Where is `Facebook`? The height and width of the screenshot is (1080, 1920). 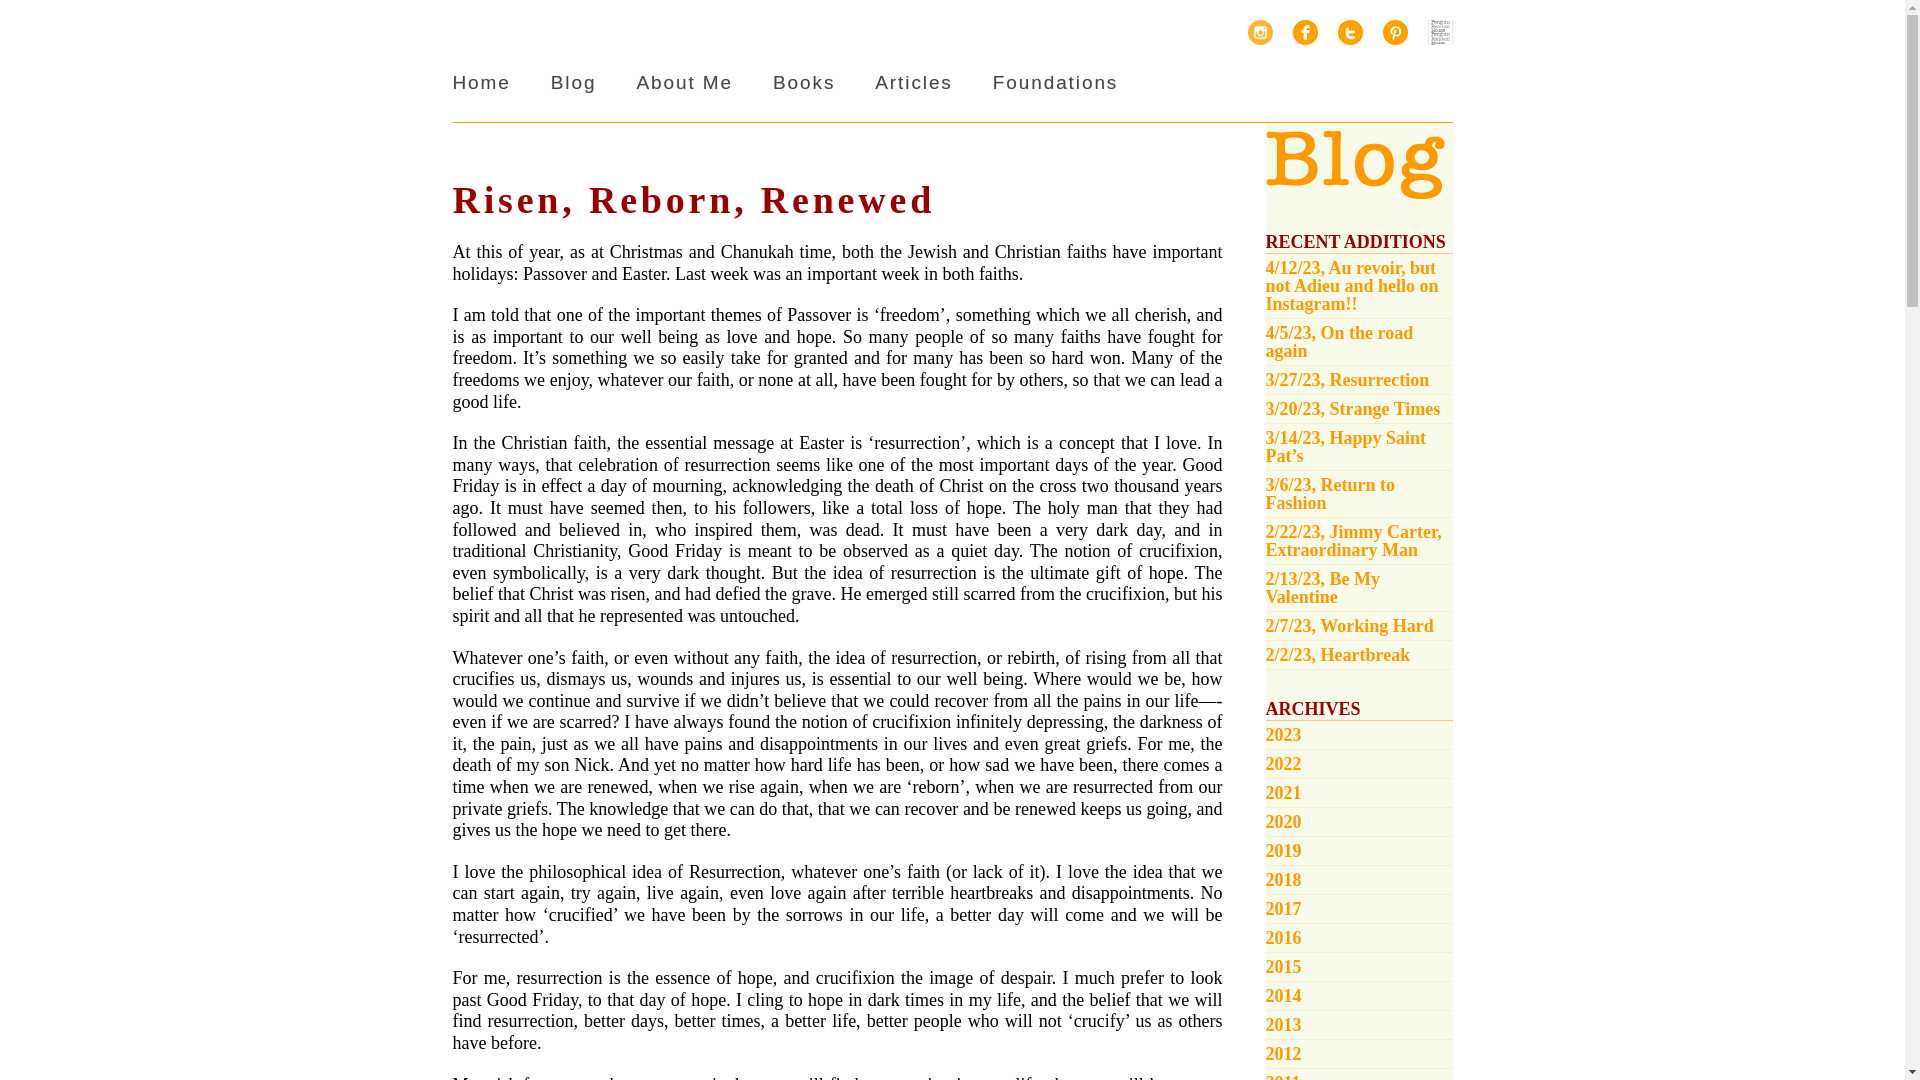
Facebook is located at coordinates (1304, 32).